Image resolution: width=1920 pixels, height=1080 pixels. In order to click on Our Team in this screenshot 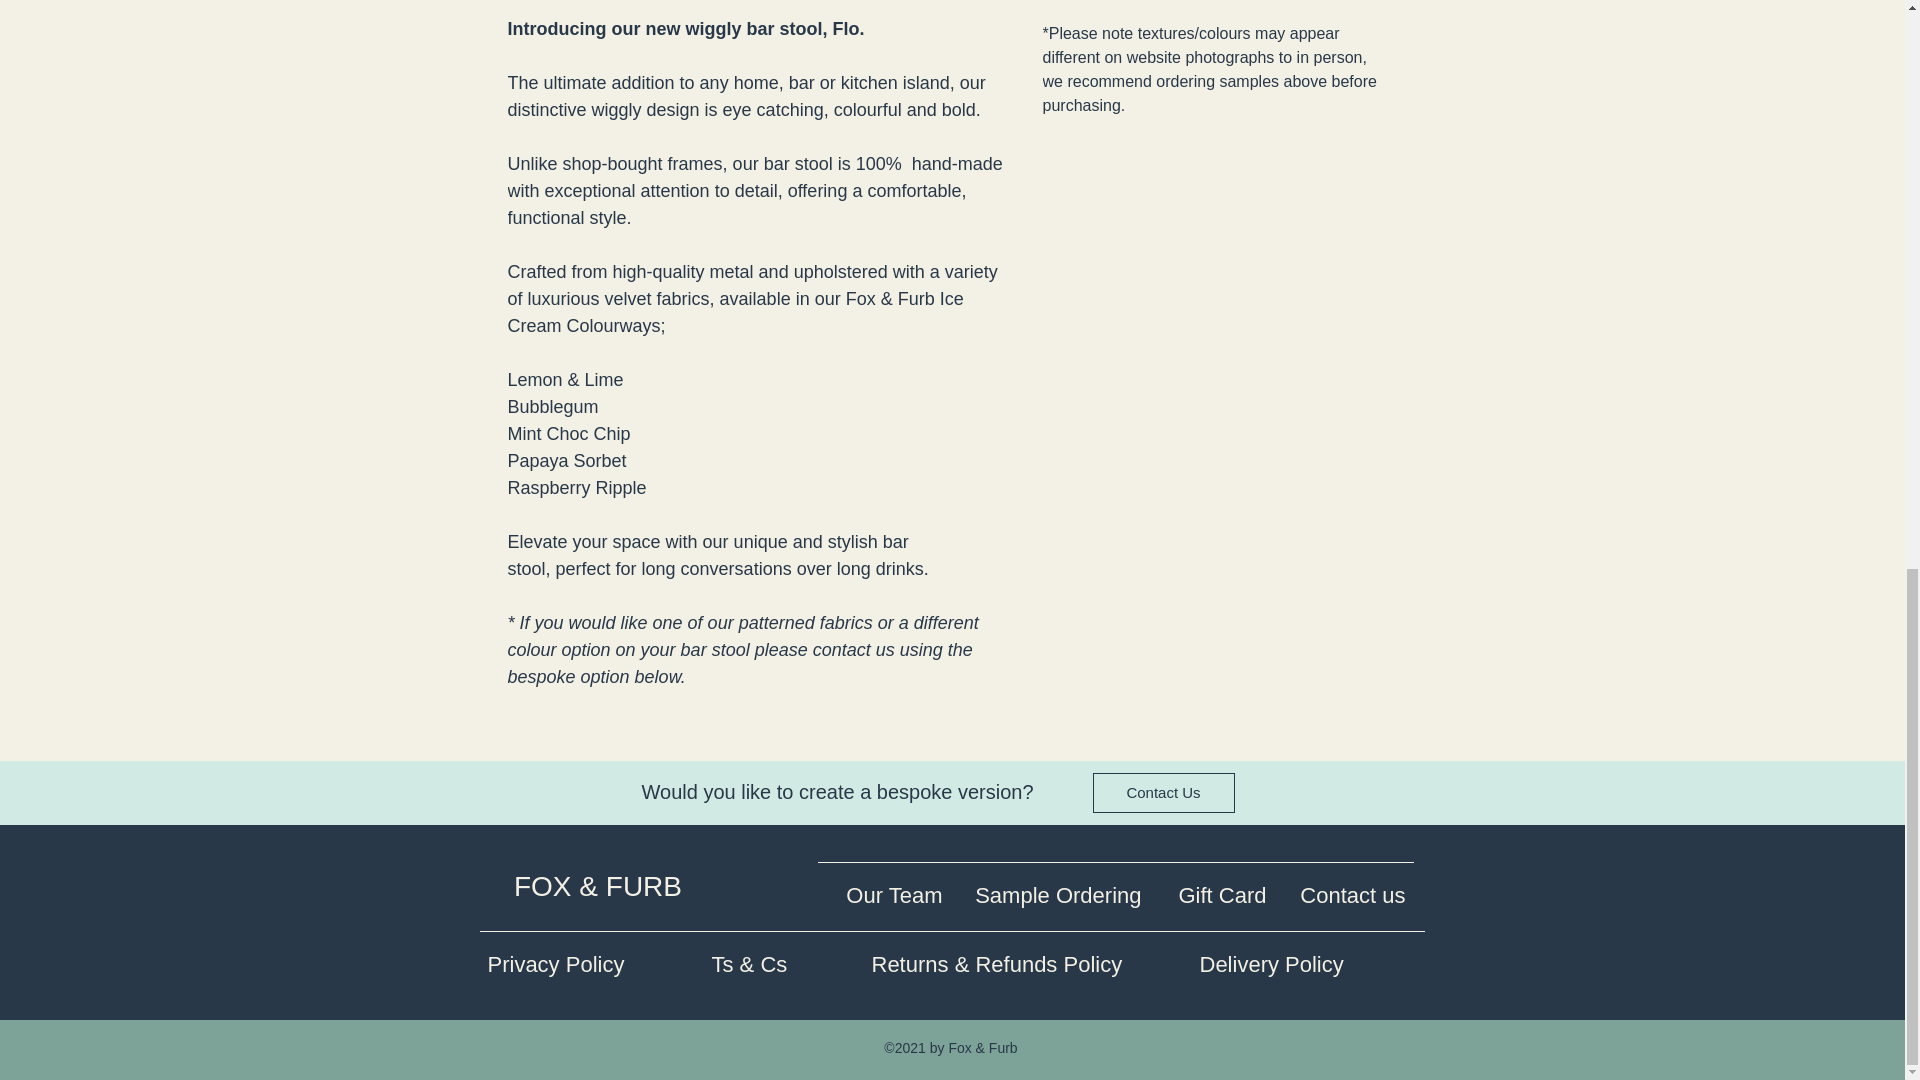, I will do `click(884, 886)`.